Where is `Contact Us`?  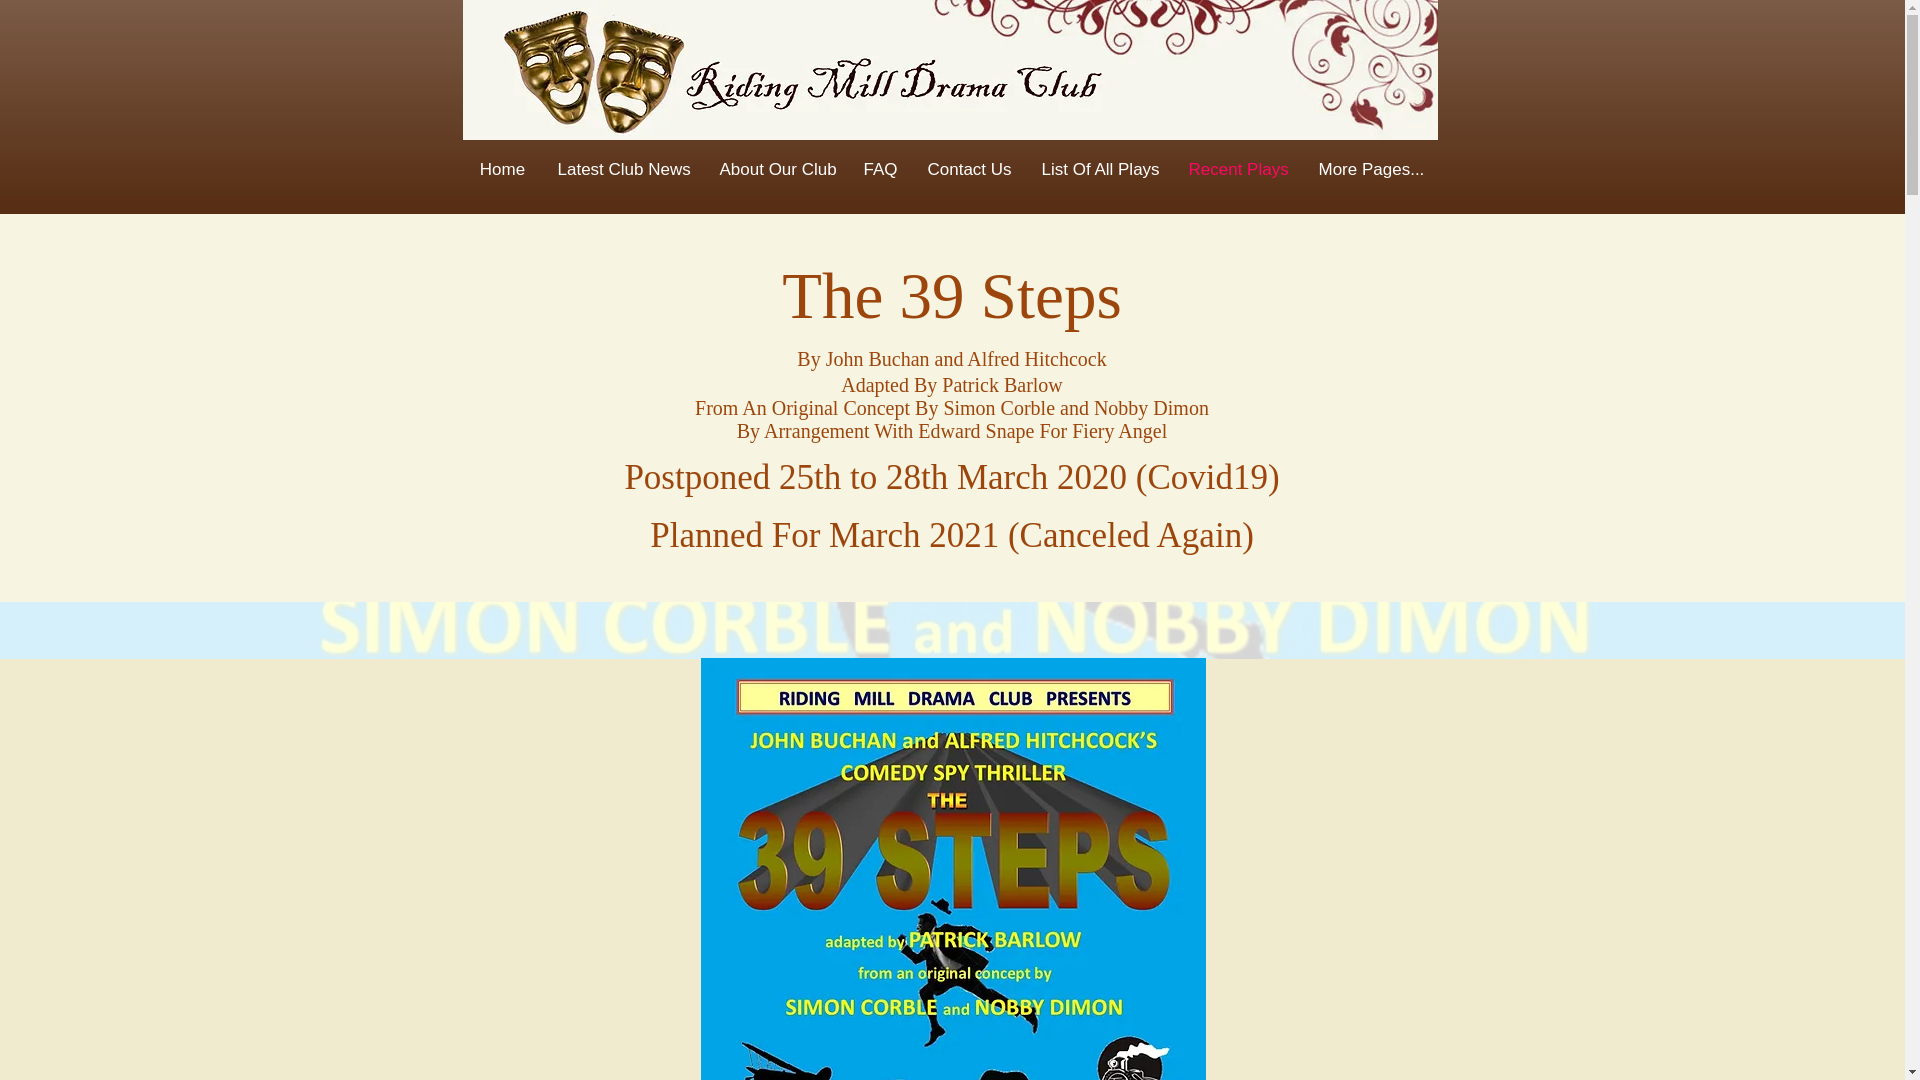
Contact Us is located at coordinates (968, 170).